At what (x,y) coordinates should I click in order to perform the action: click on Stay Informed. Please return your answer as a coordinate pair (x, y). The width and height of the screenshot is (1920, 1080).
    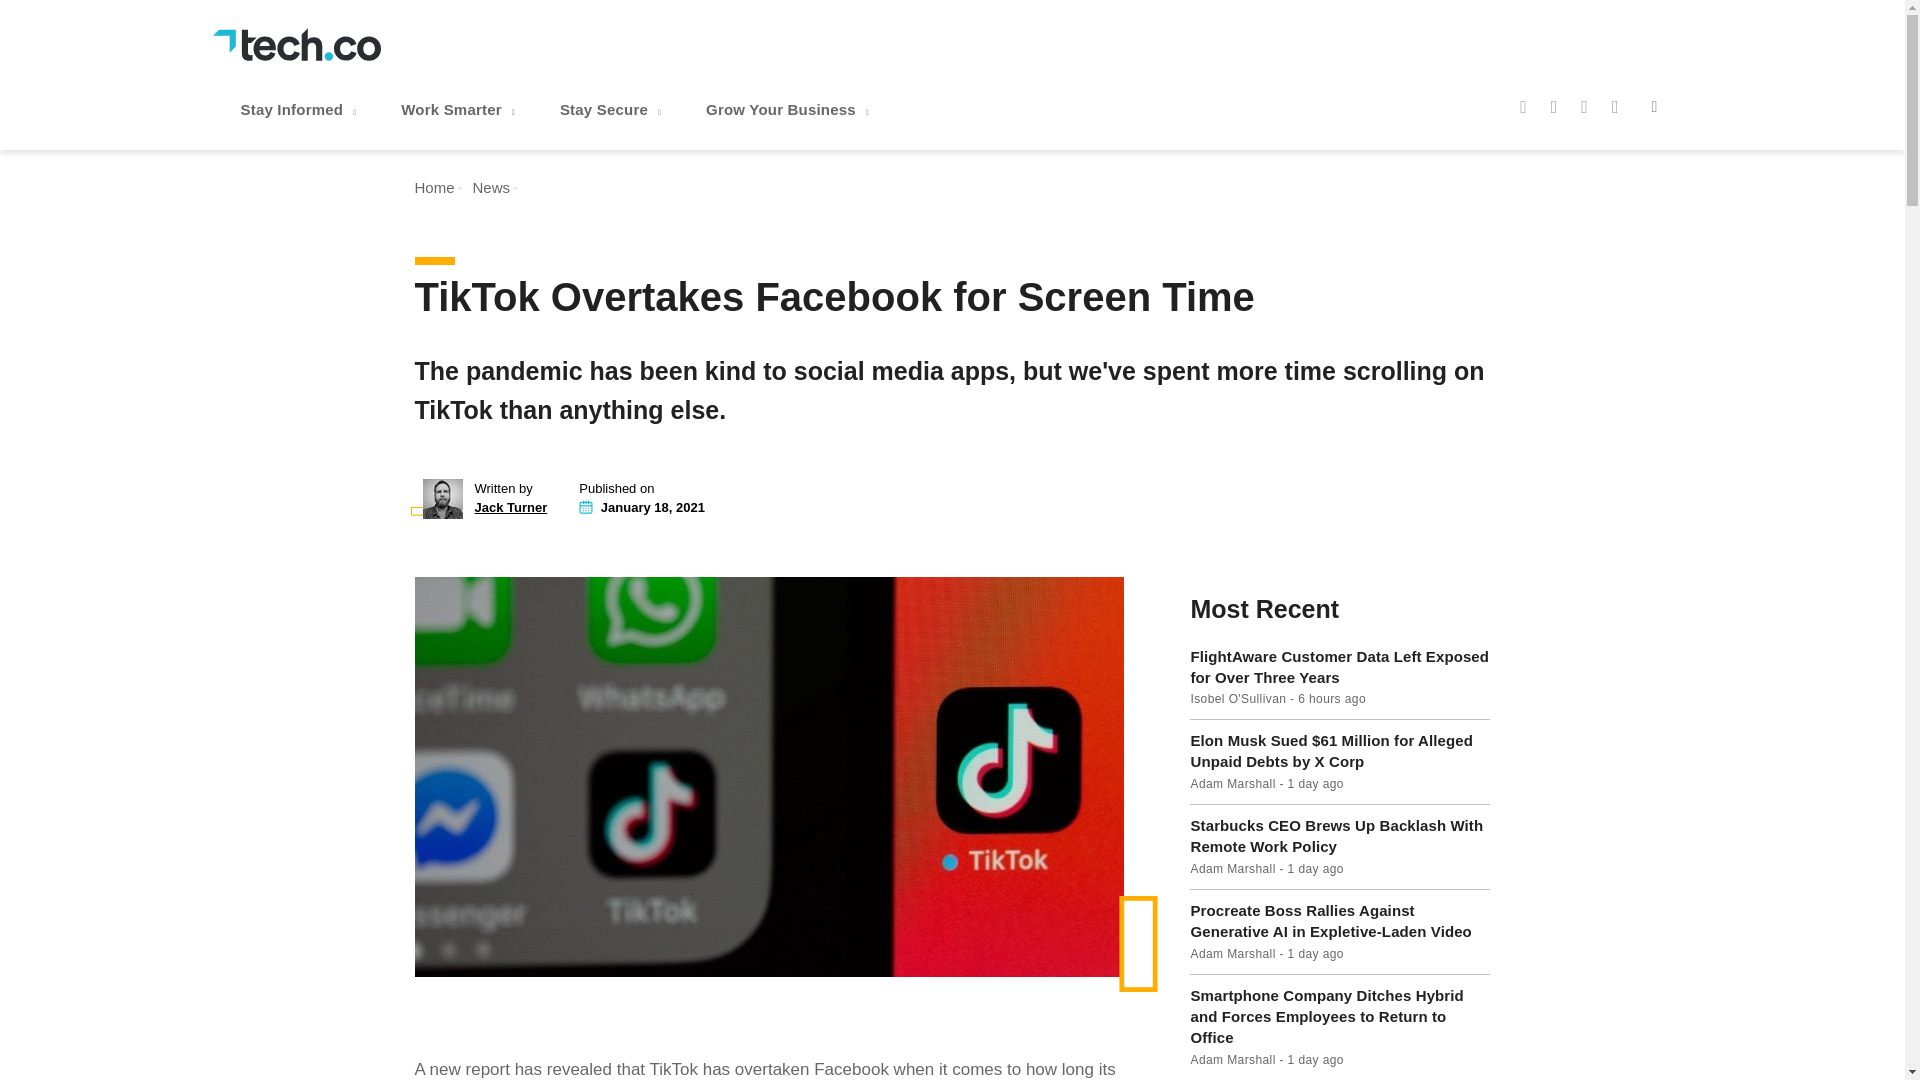
    Looking at the image, I should click on (300, 110).